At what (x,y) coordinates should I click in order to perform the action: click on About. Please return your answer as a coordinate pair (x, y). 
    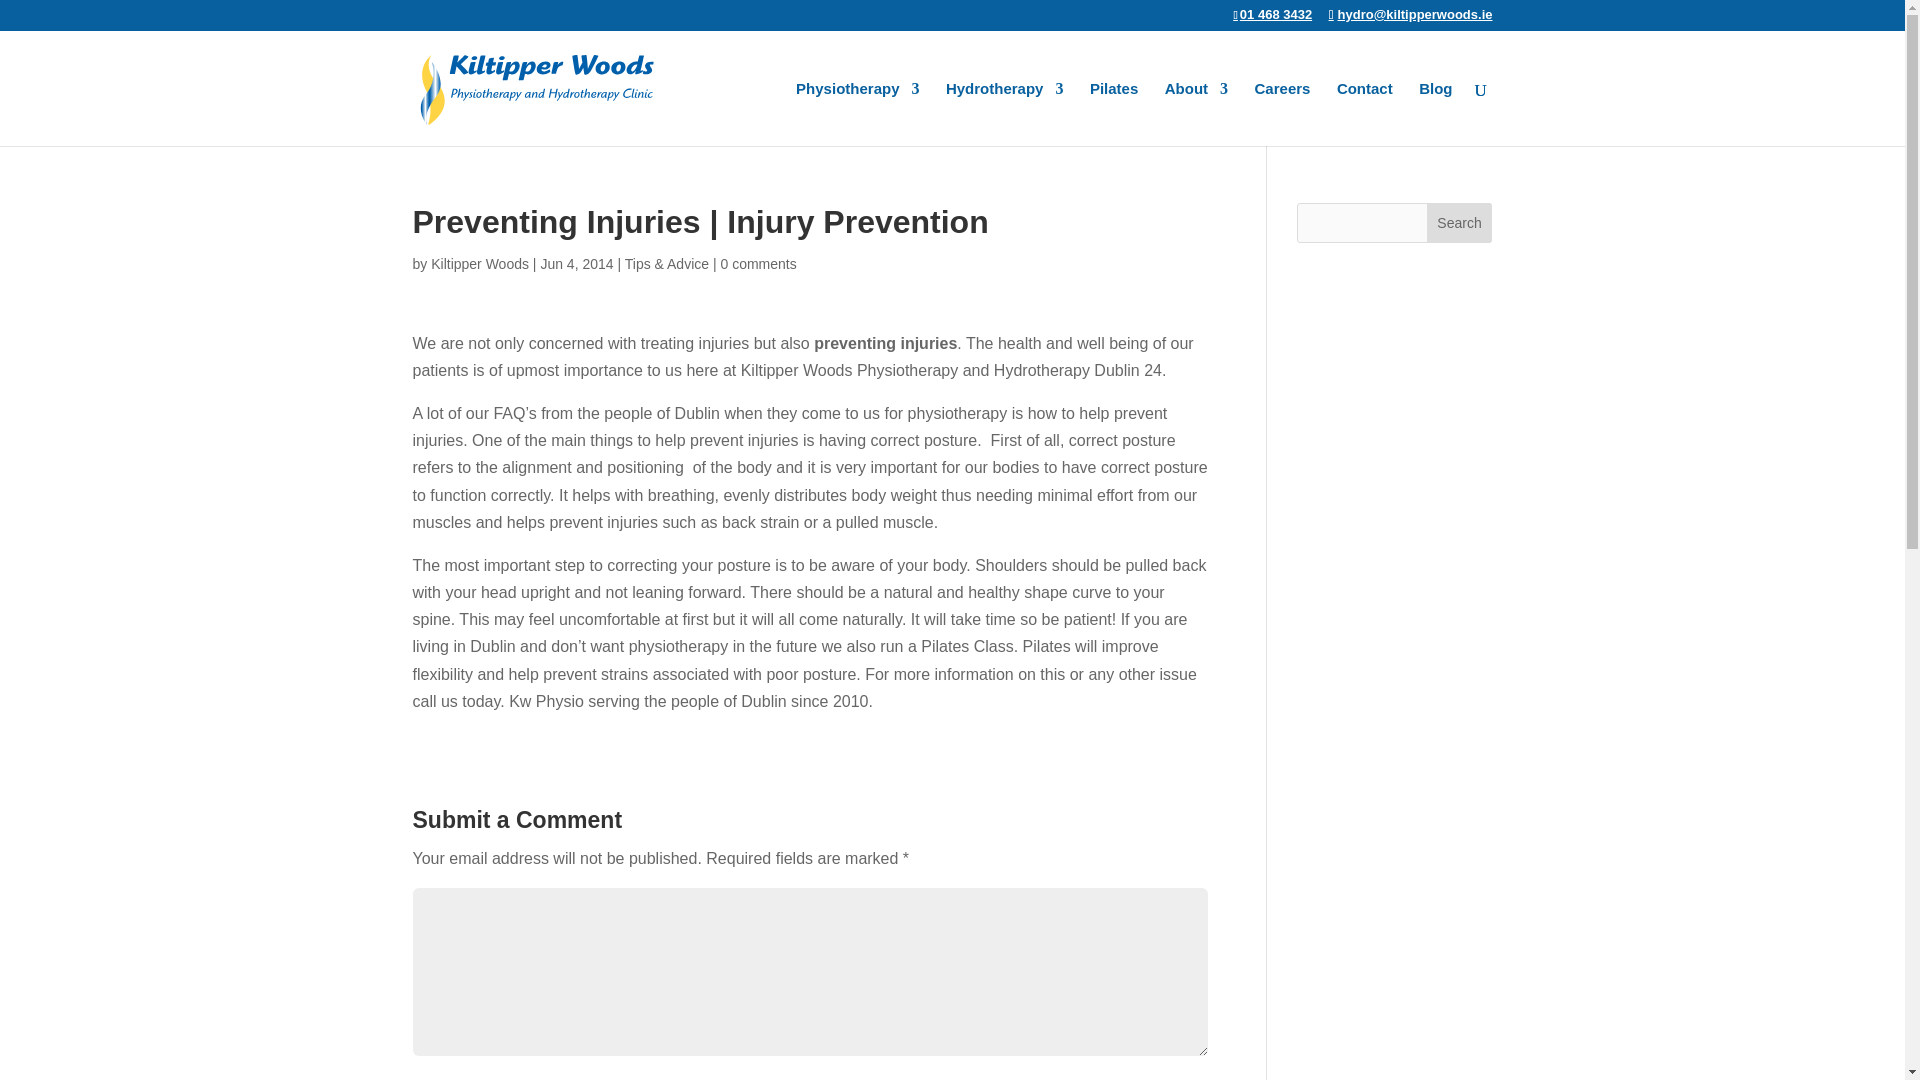
    Looking at the image, I should click on (1196, 114).